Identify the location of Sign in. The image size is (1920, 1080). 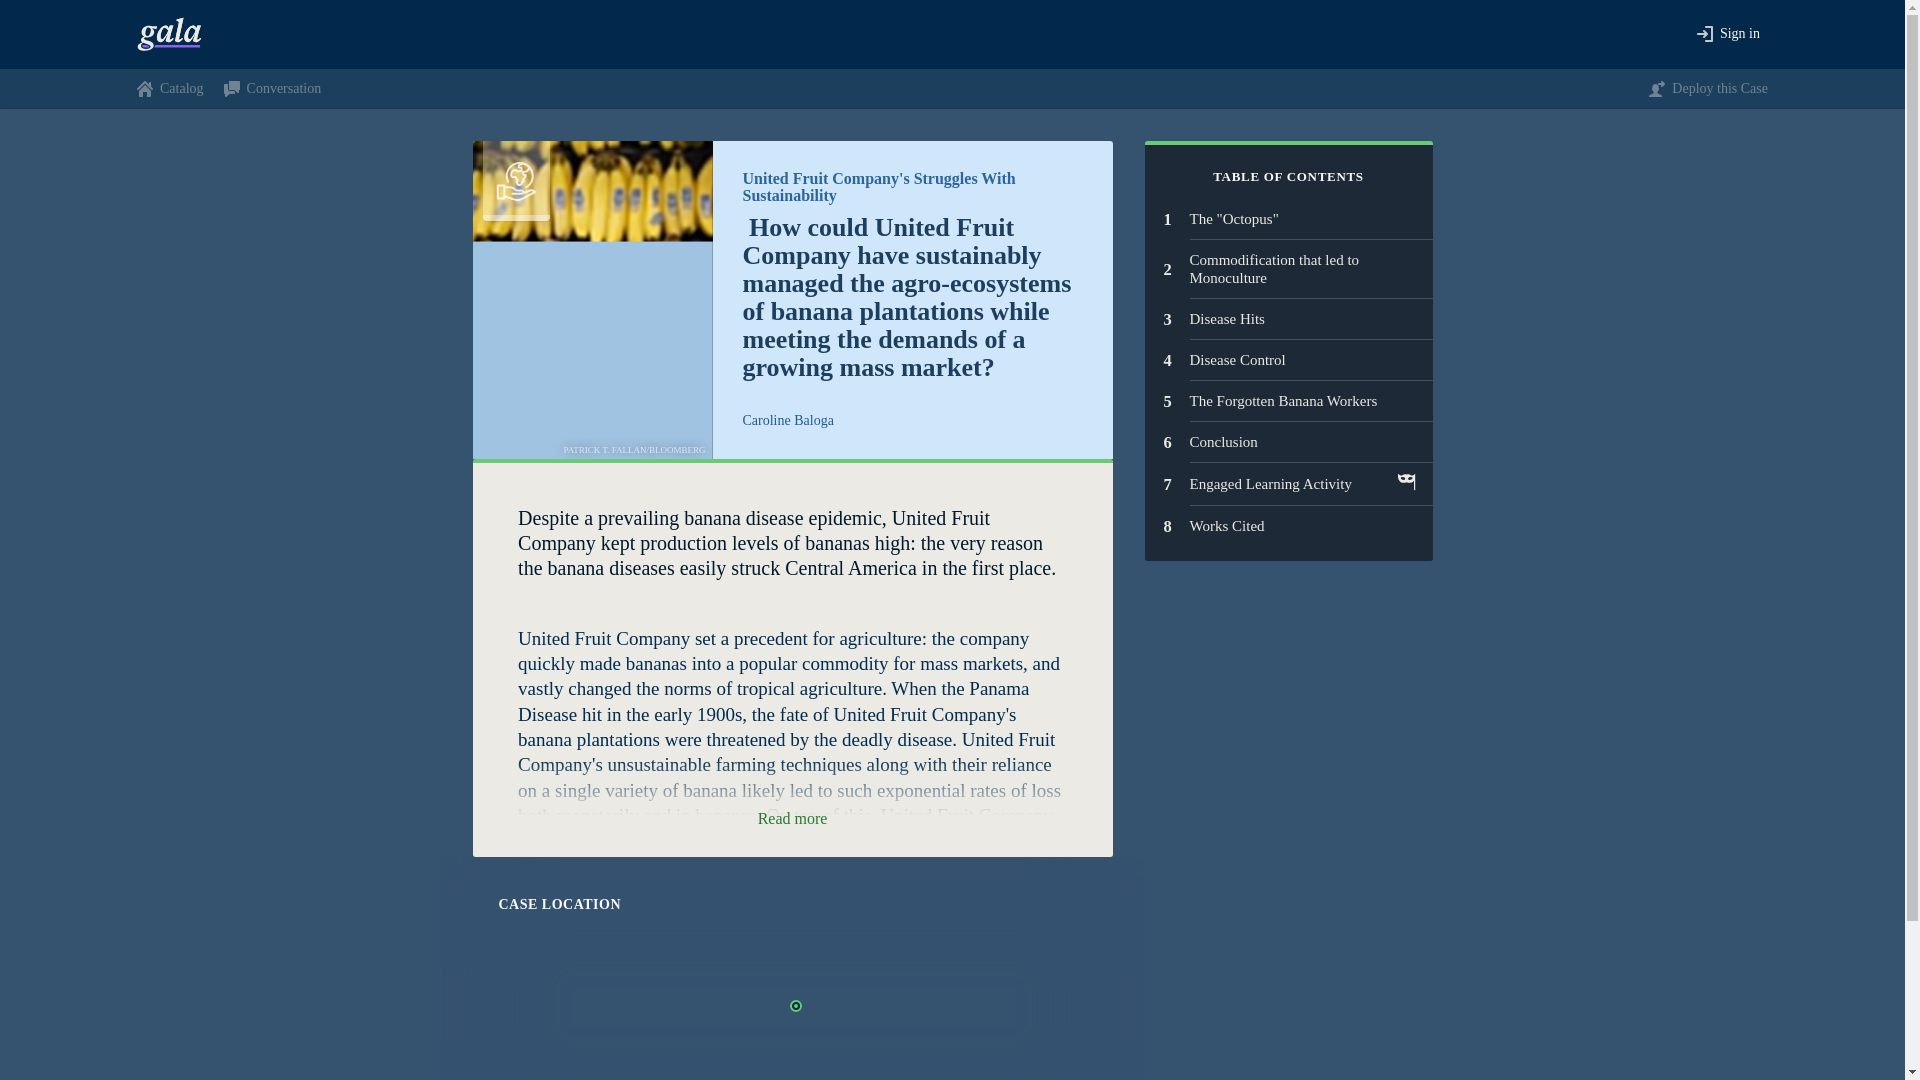
(1288, 526).